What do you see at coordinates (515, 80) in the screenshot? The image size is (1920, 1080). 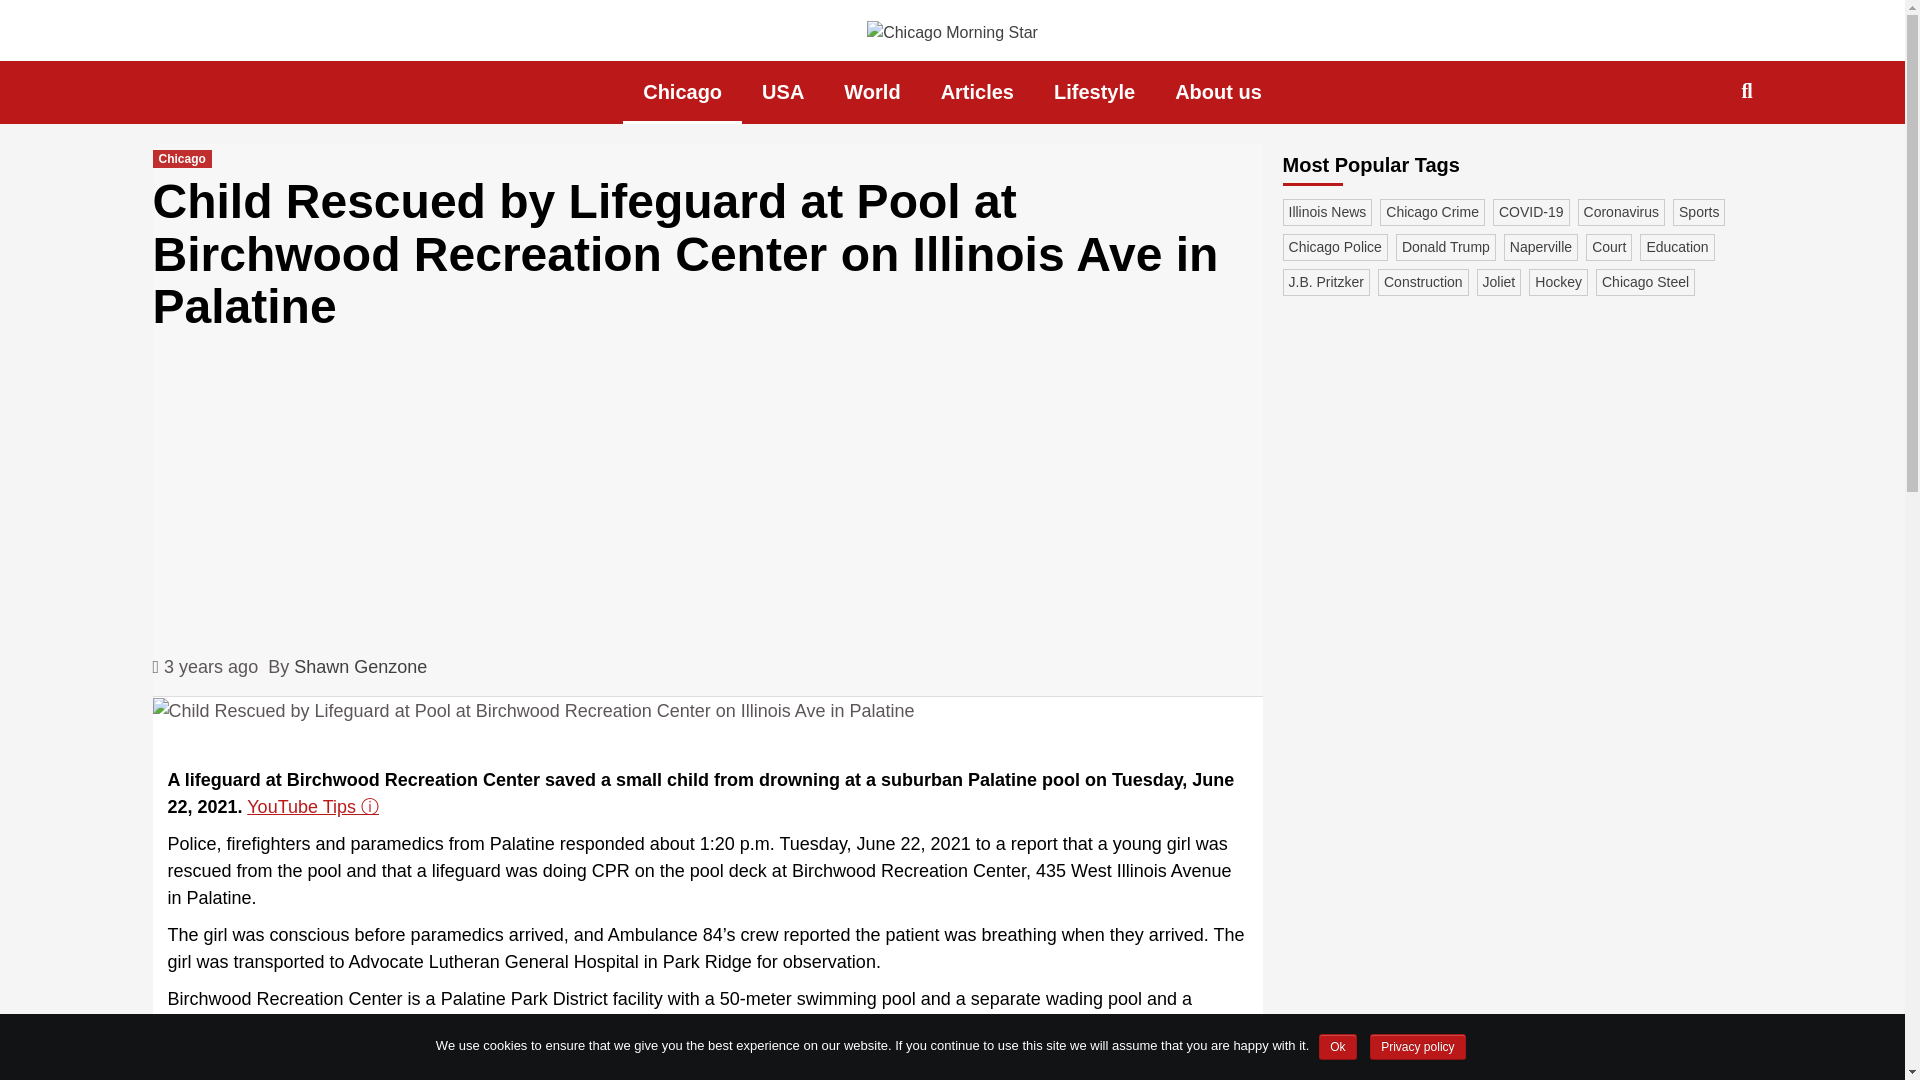 I see `Chicago Morning Star` at bounding box center [515, 80].